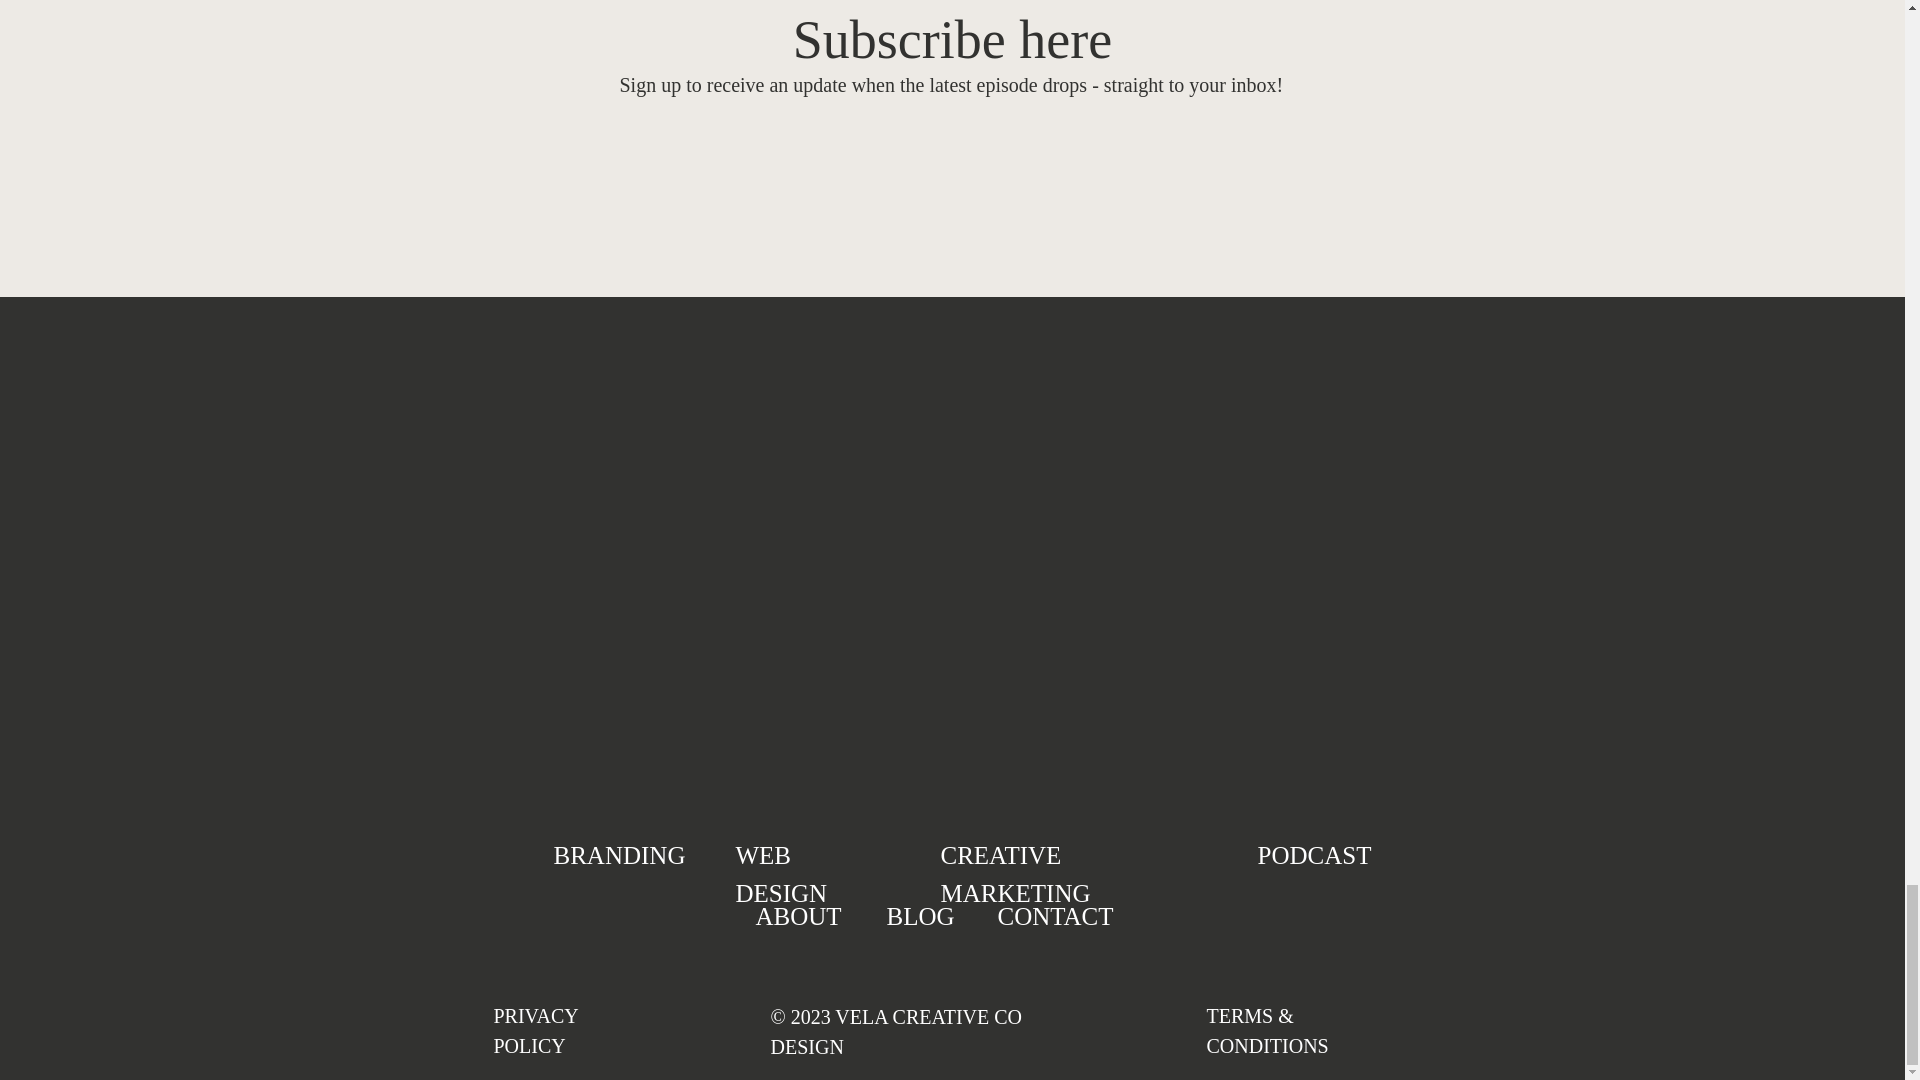 This screenshot has height=1080, width=1920. I want to click on PODCAST, so click(1316, 851).